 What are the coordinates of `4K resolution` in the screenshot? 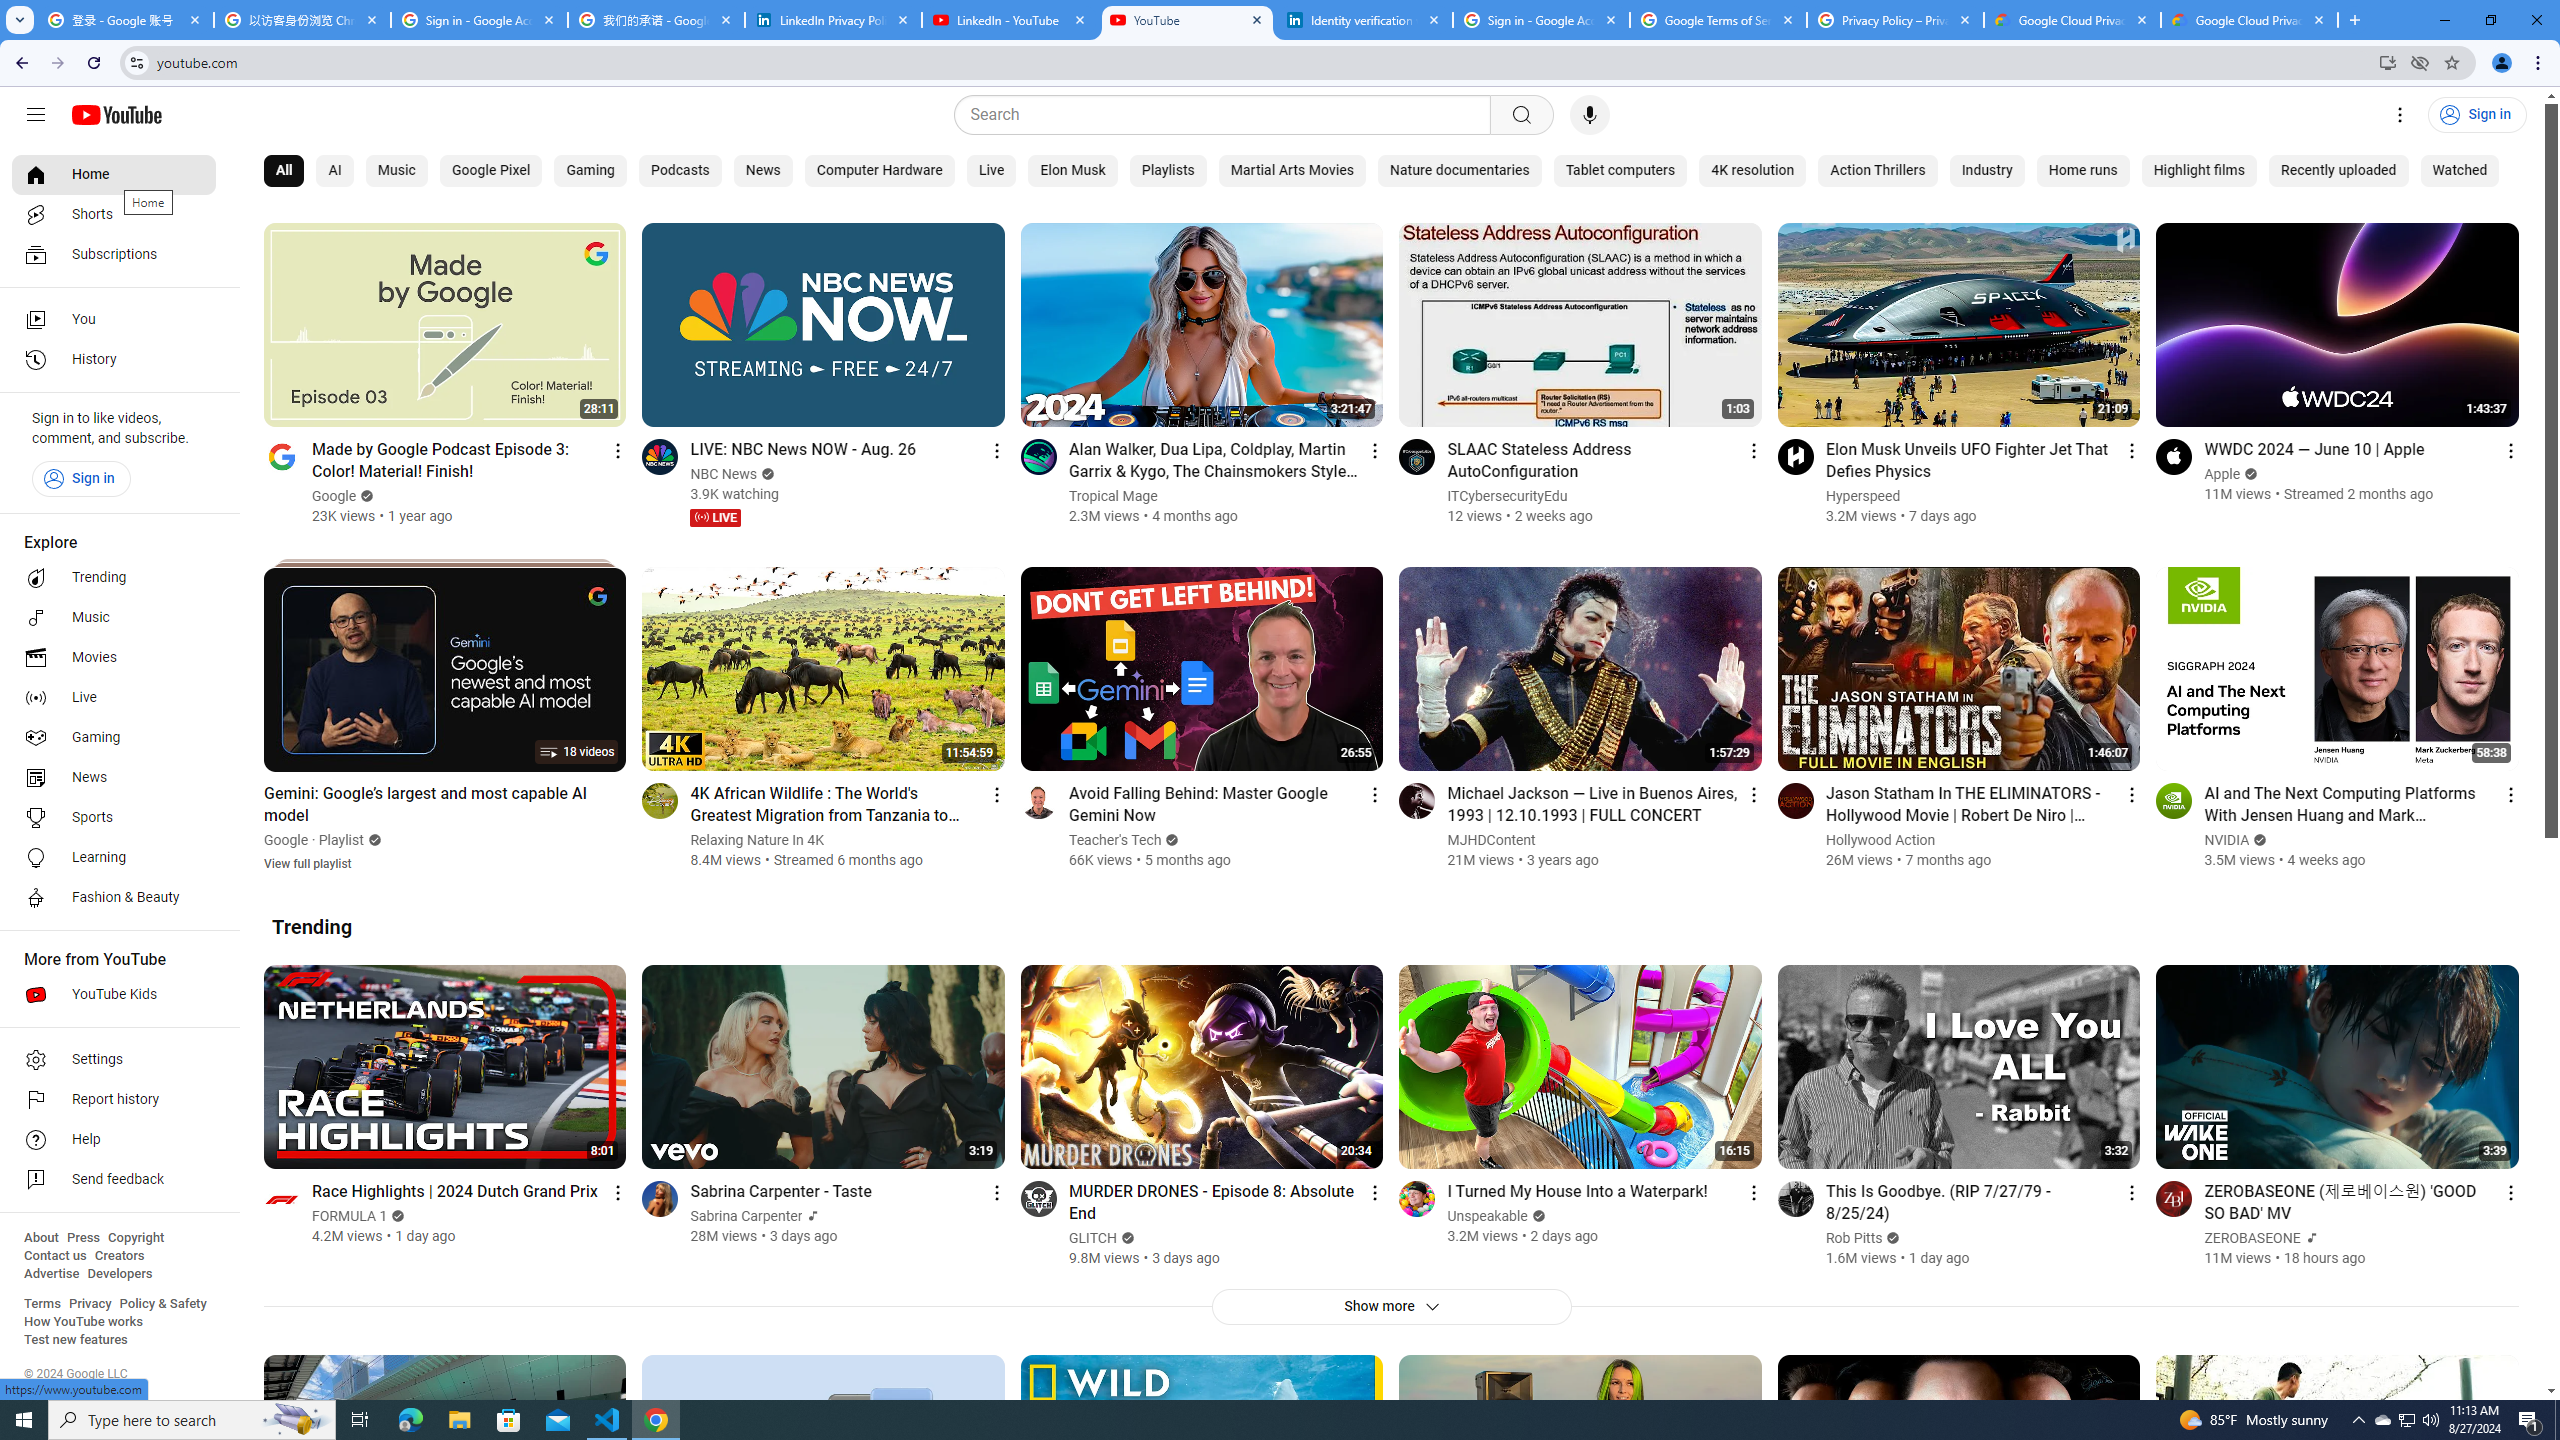 It's located at (1753, 171).